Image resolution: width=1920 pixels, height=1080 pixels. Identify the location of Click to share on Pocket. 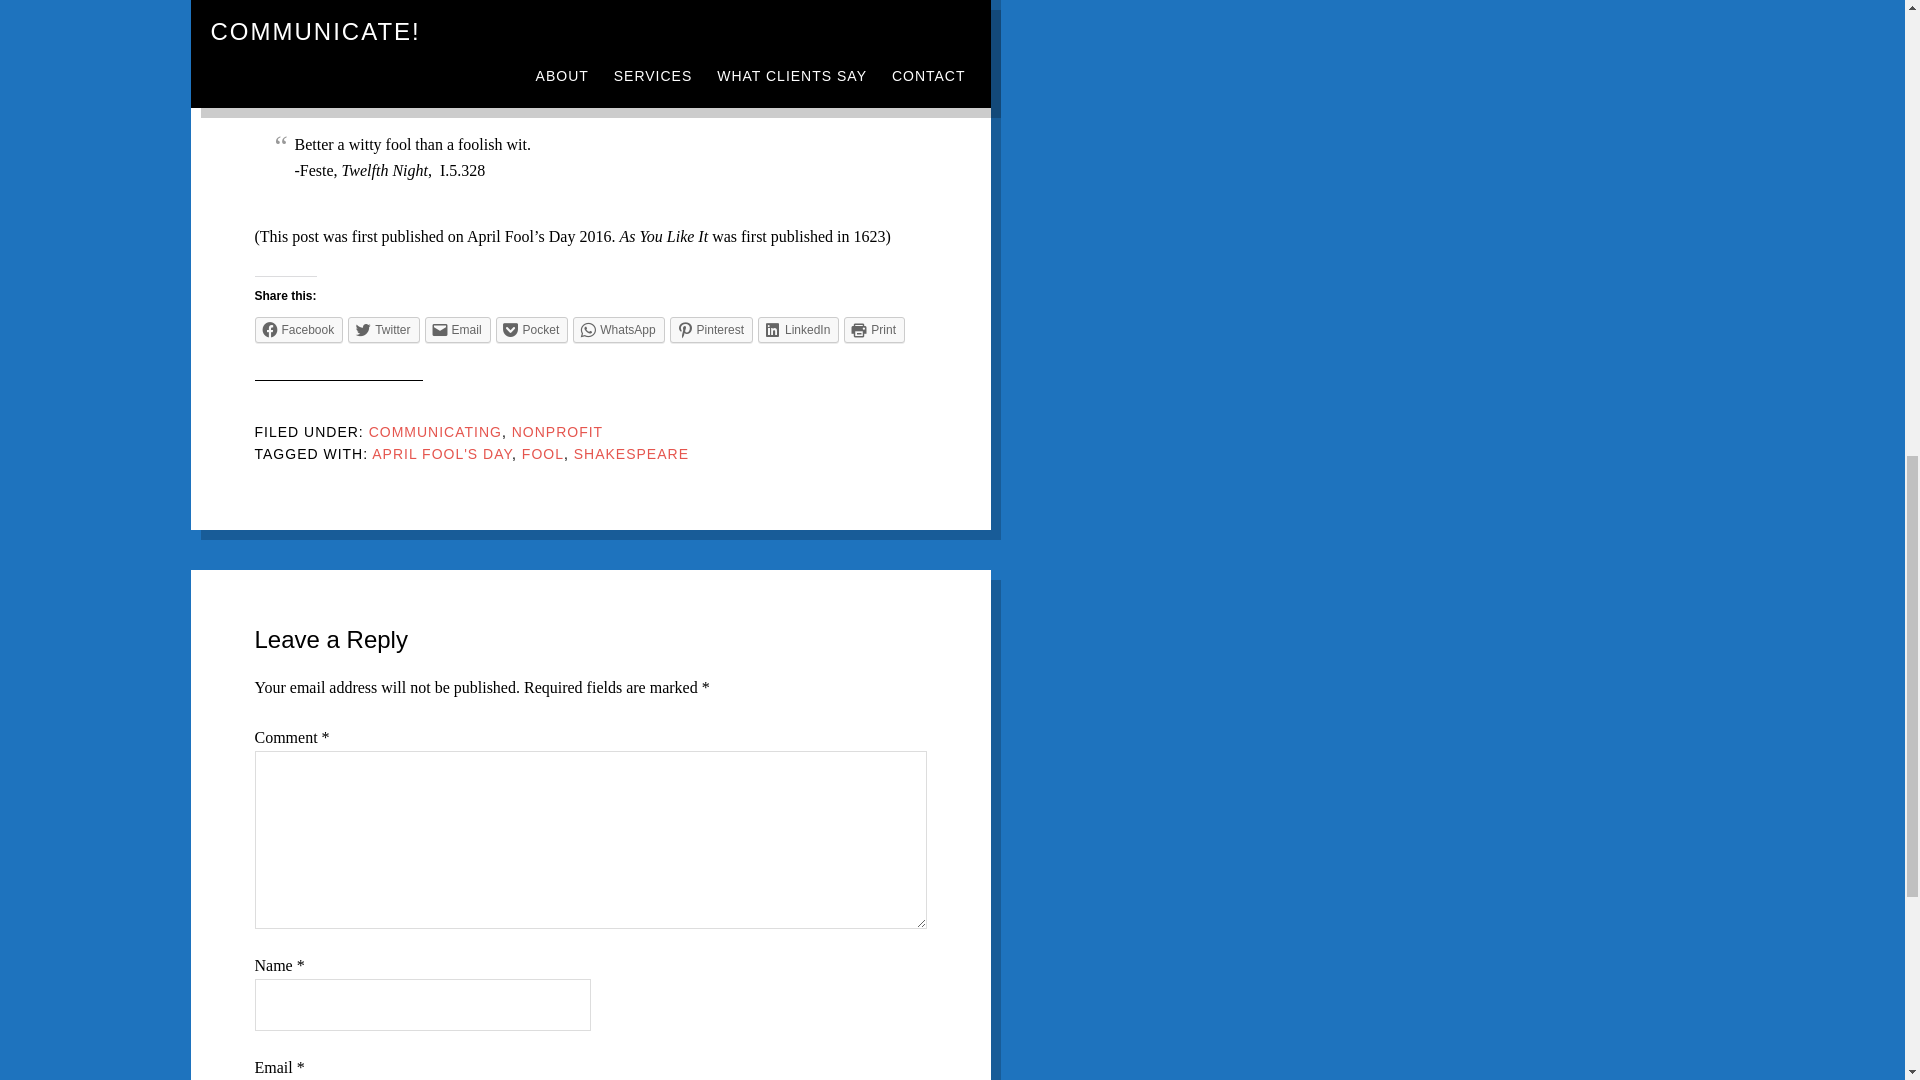
(532, 330).